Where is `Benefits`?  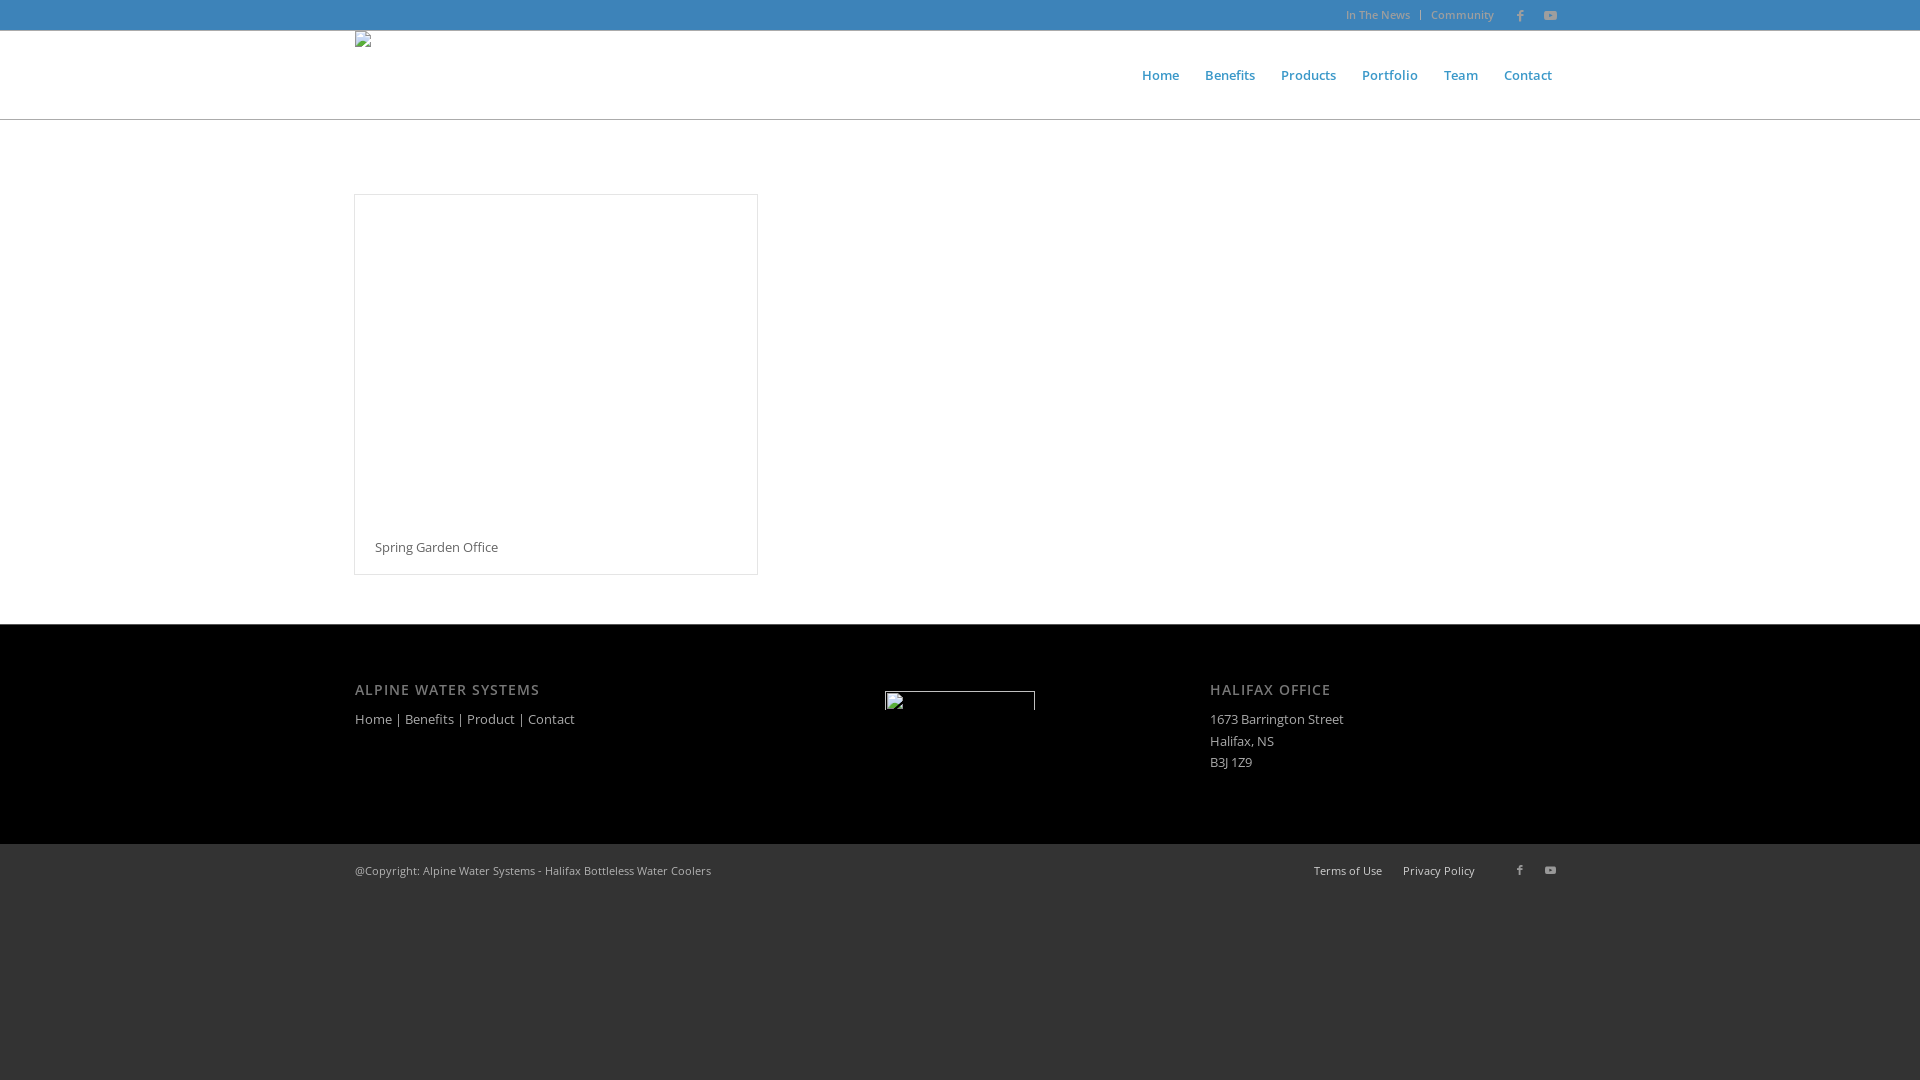
Benefits is located at coordinates (430, 719).